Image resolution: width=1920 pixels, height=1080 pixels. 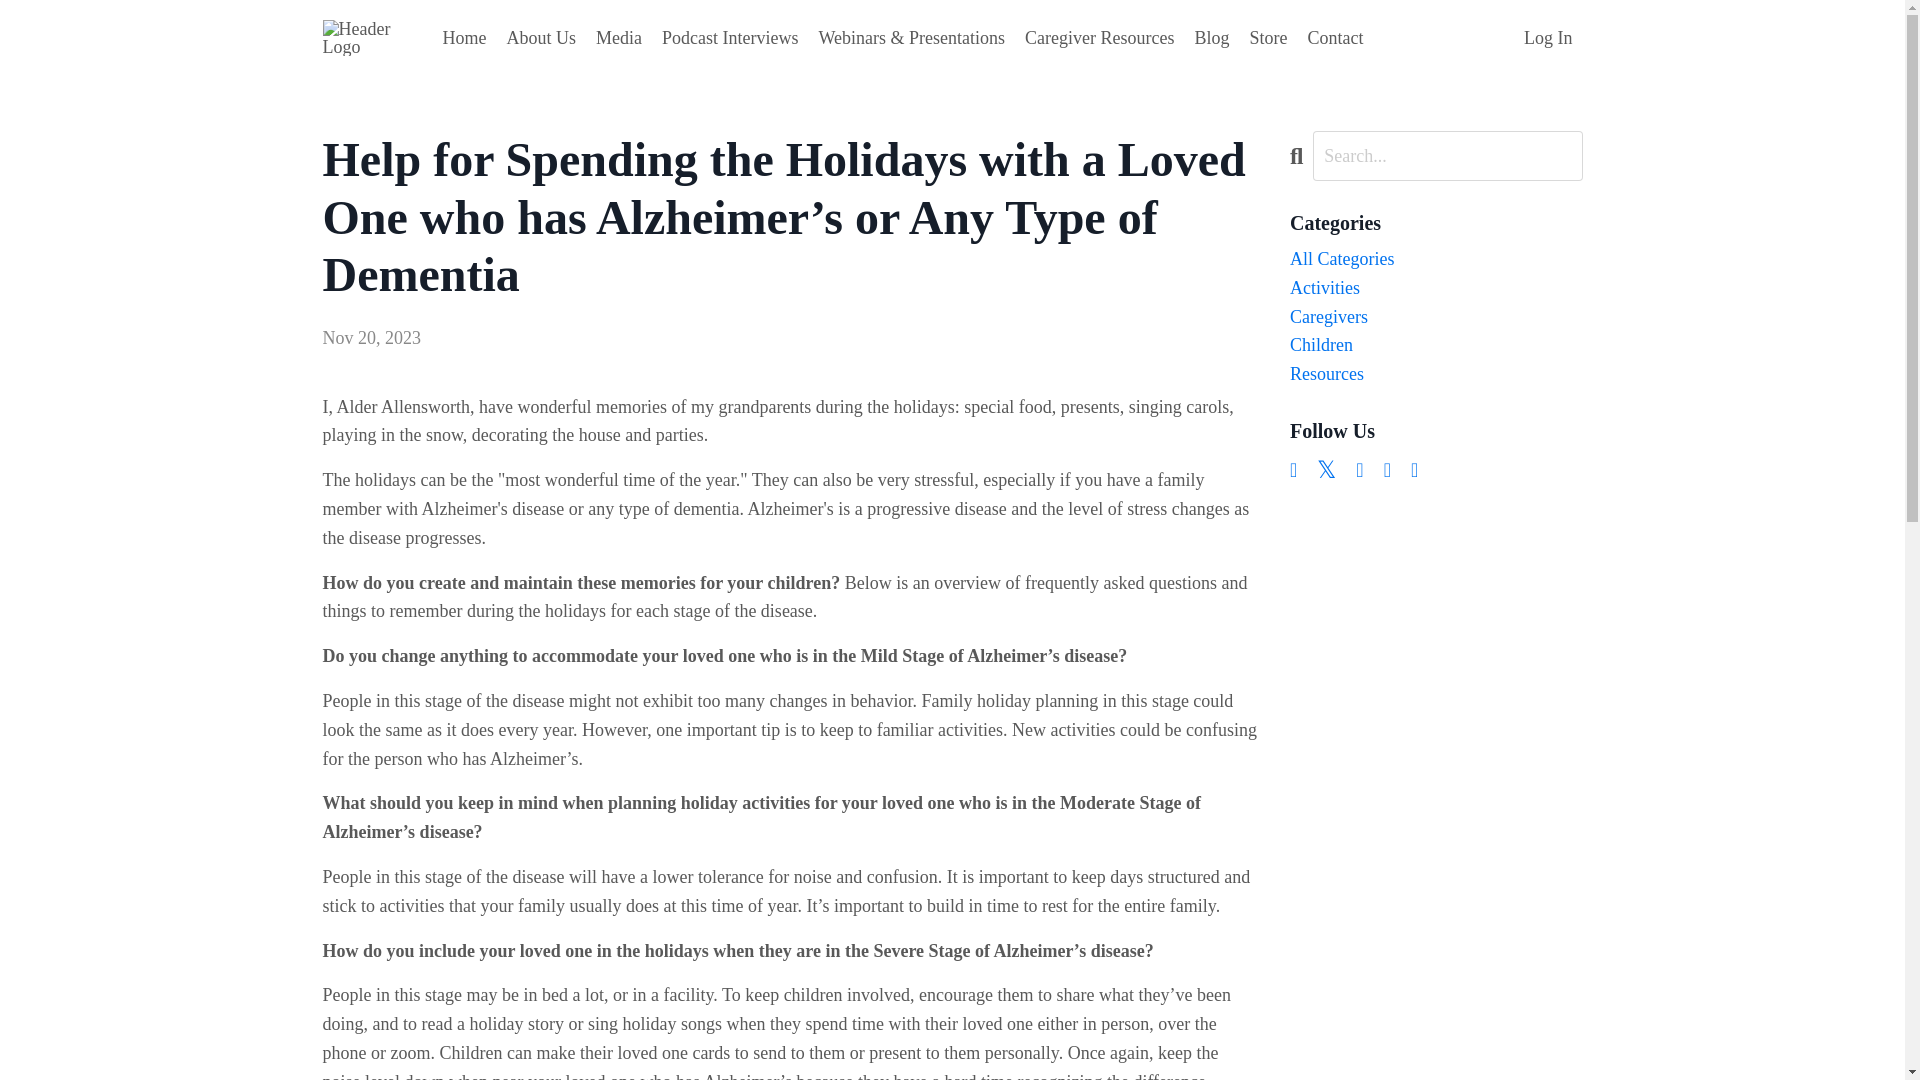 What do you see at coordinates (1548, 38) in the screenshot?
I see `Log In` at bounding box center [1548, 38].